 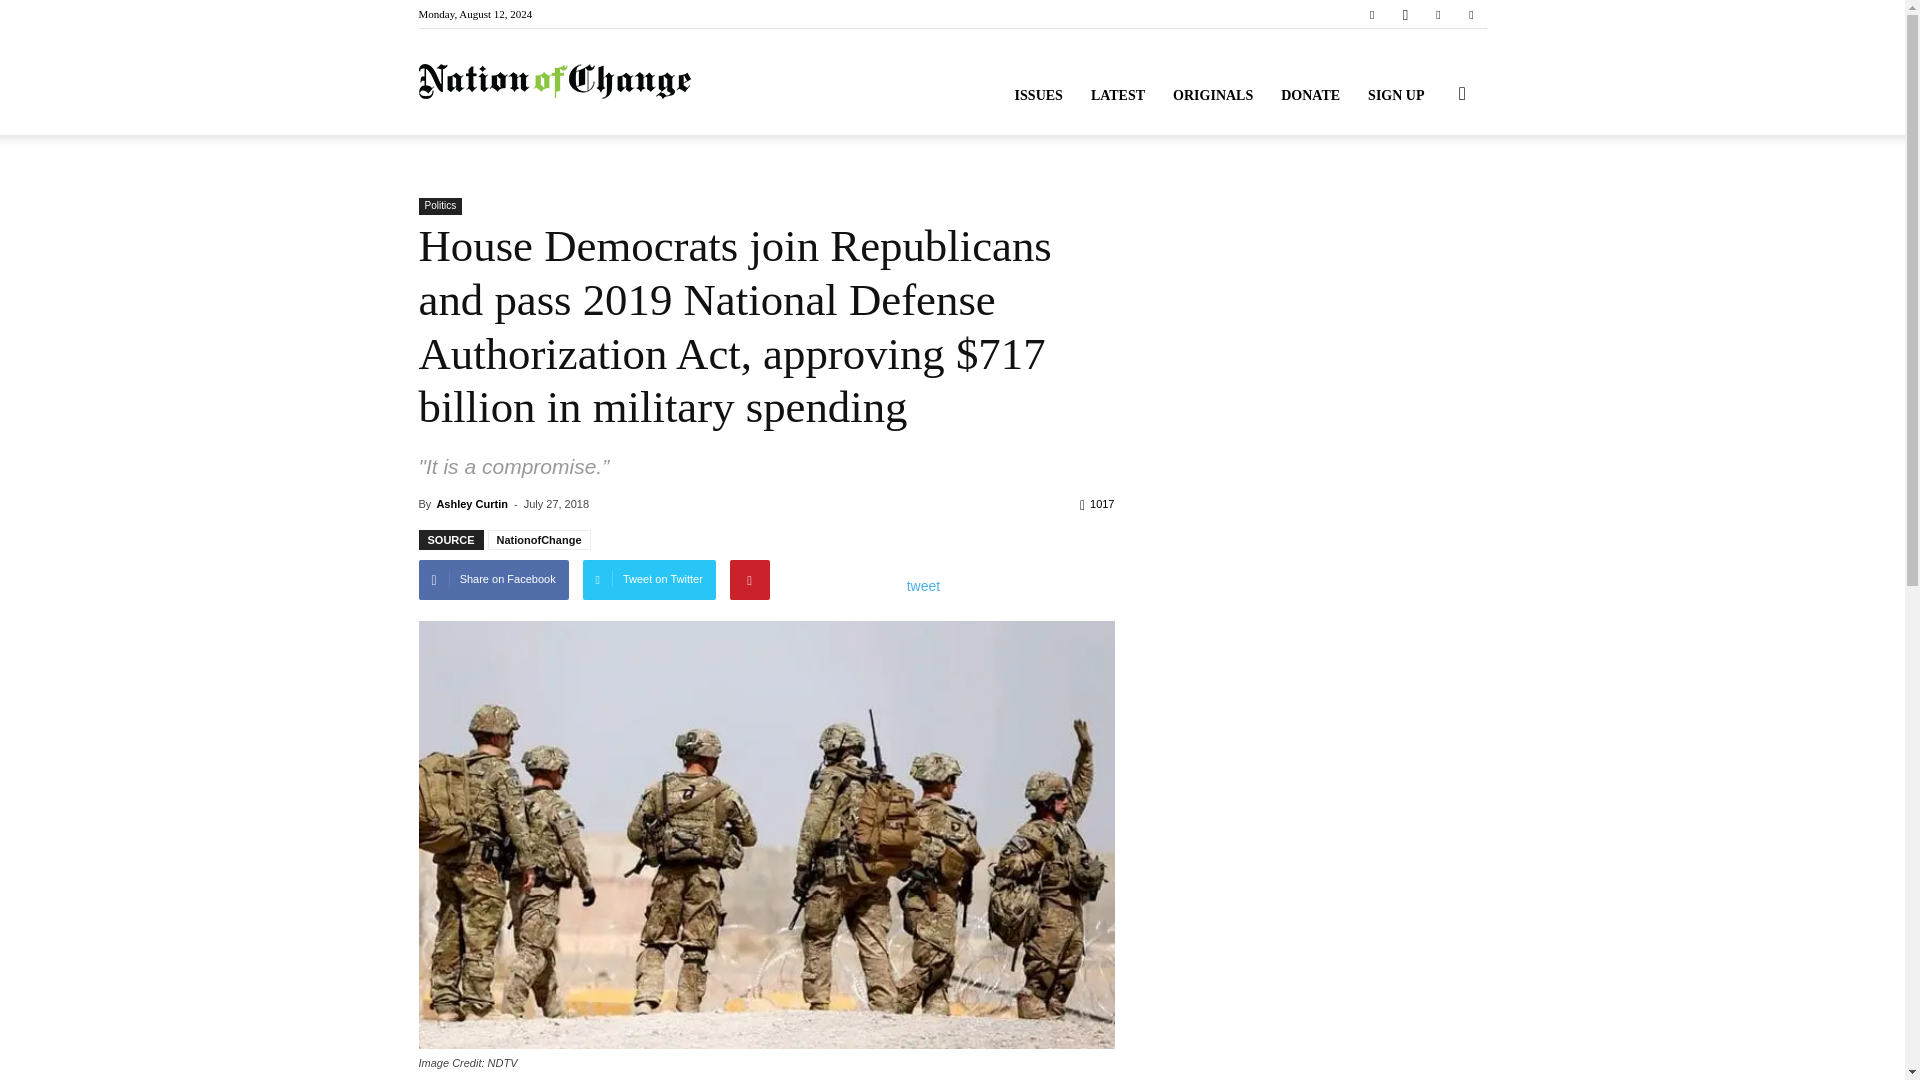 I want to click on NationofChange, so click(x=554, y=82).